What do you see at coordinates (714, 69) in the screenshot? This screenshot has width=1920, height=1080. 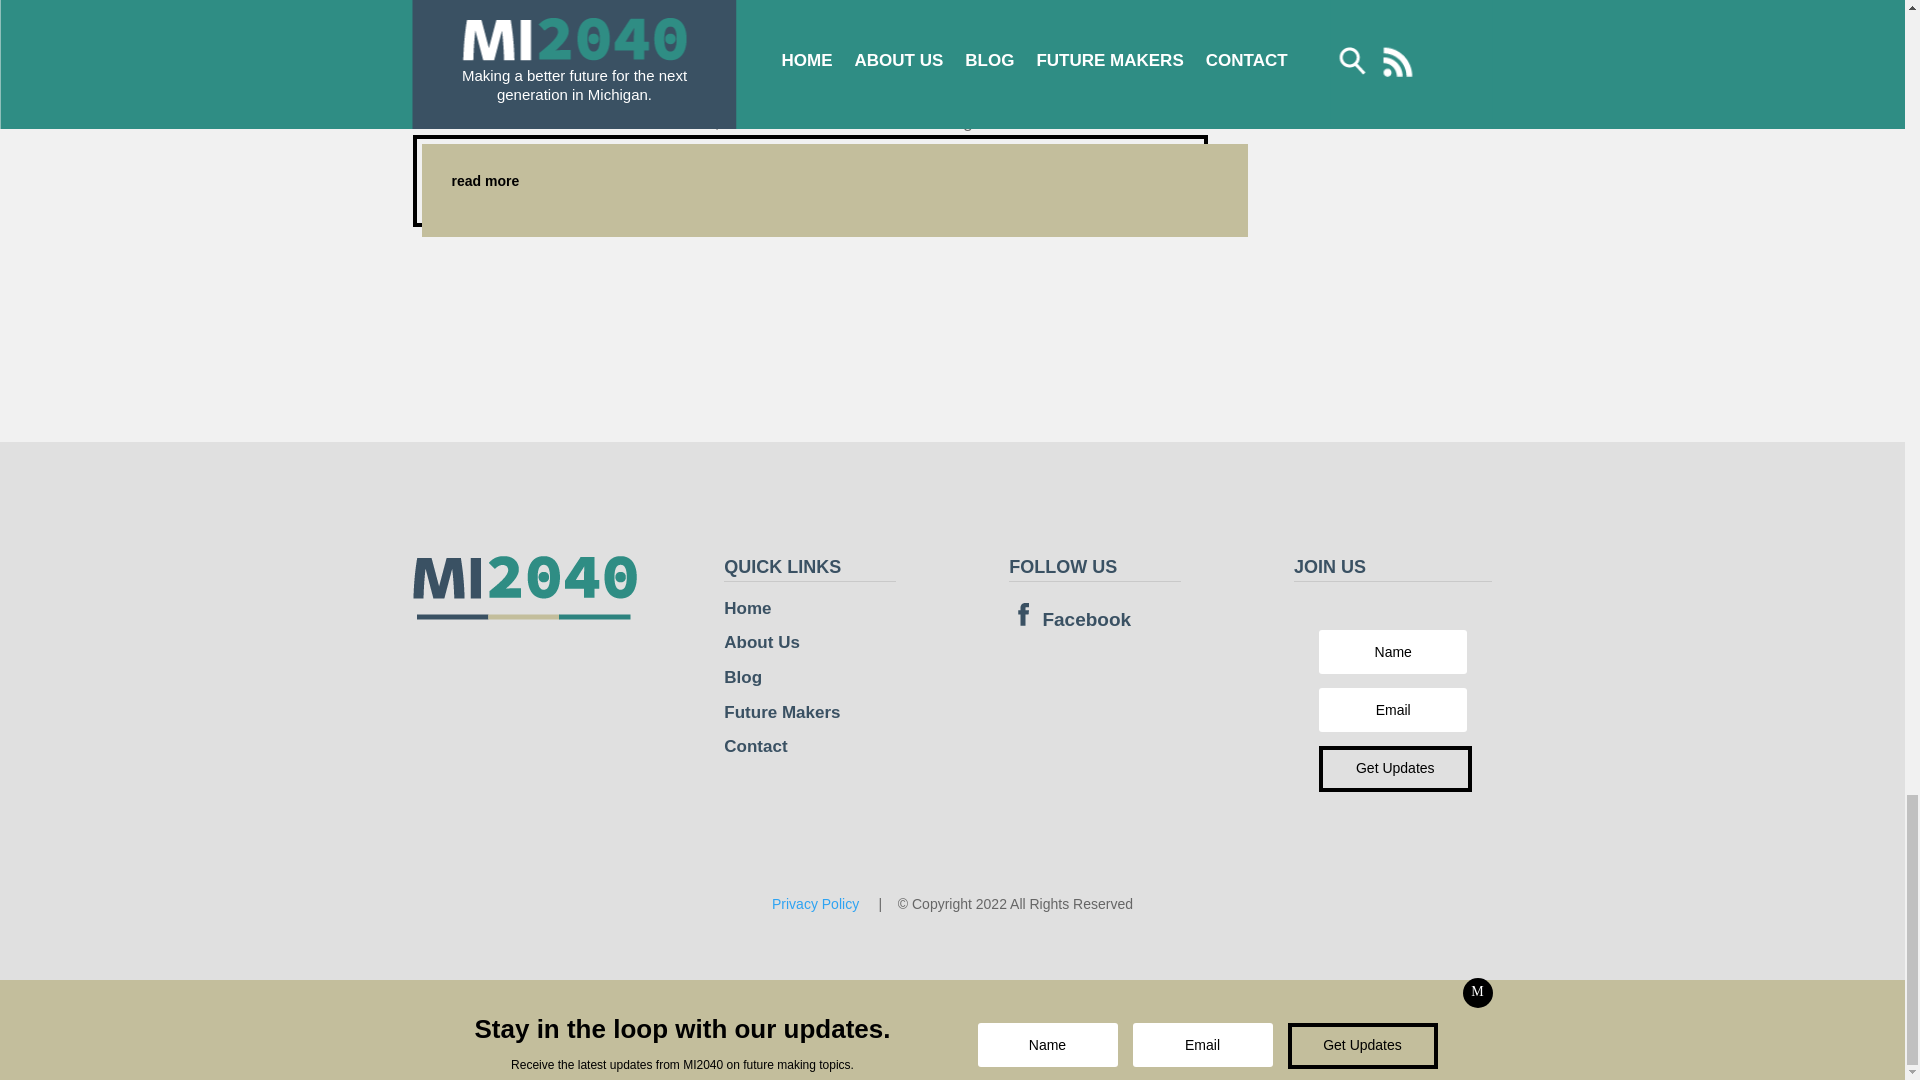 I see `Michigan` at bounding box center [714, 69].